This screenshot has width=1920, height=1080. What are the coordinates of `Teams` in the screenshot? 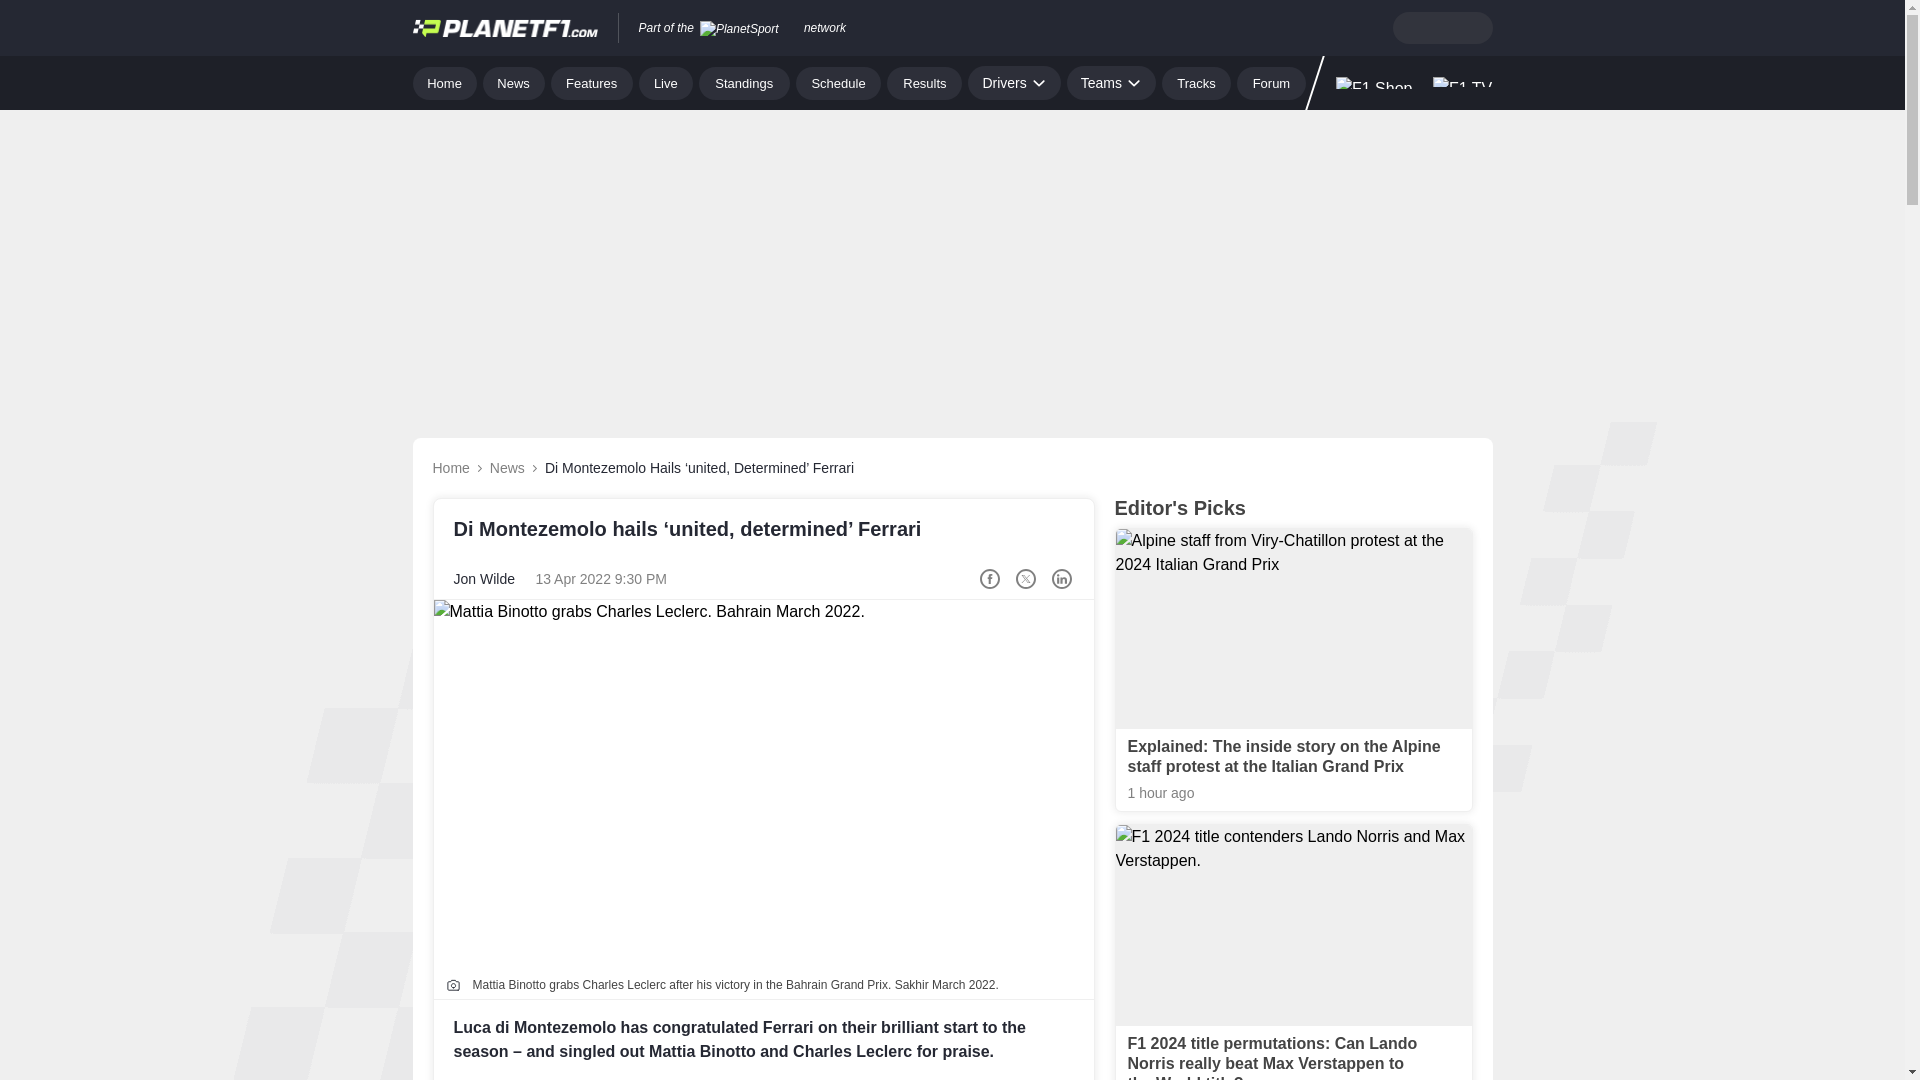 It's located at (1111, 82).